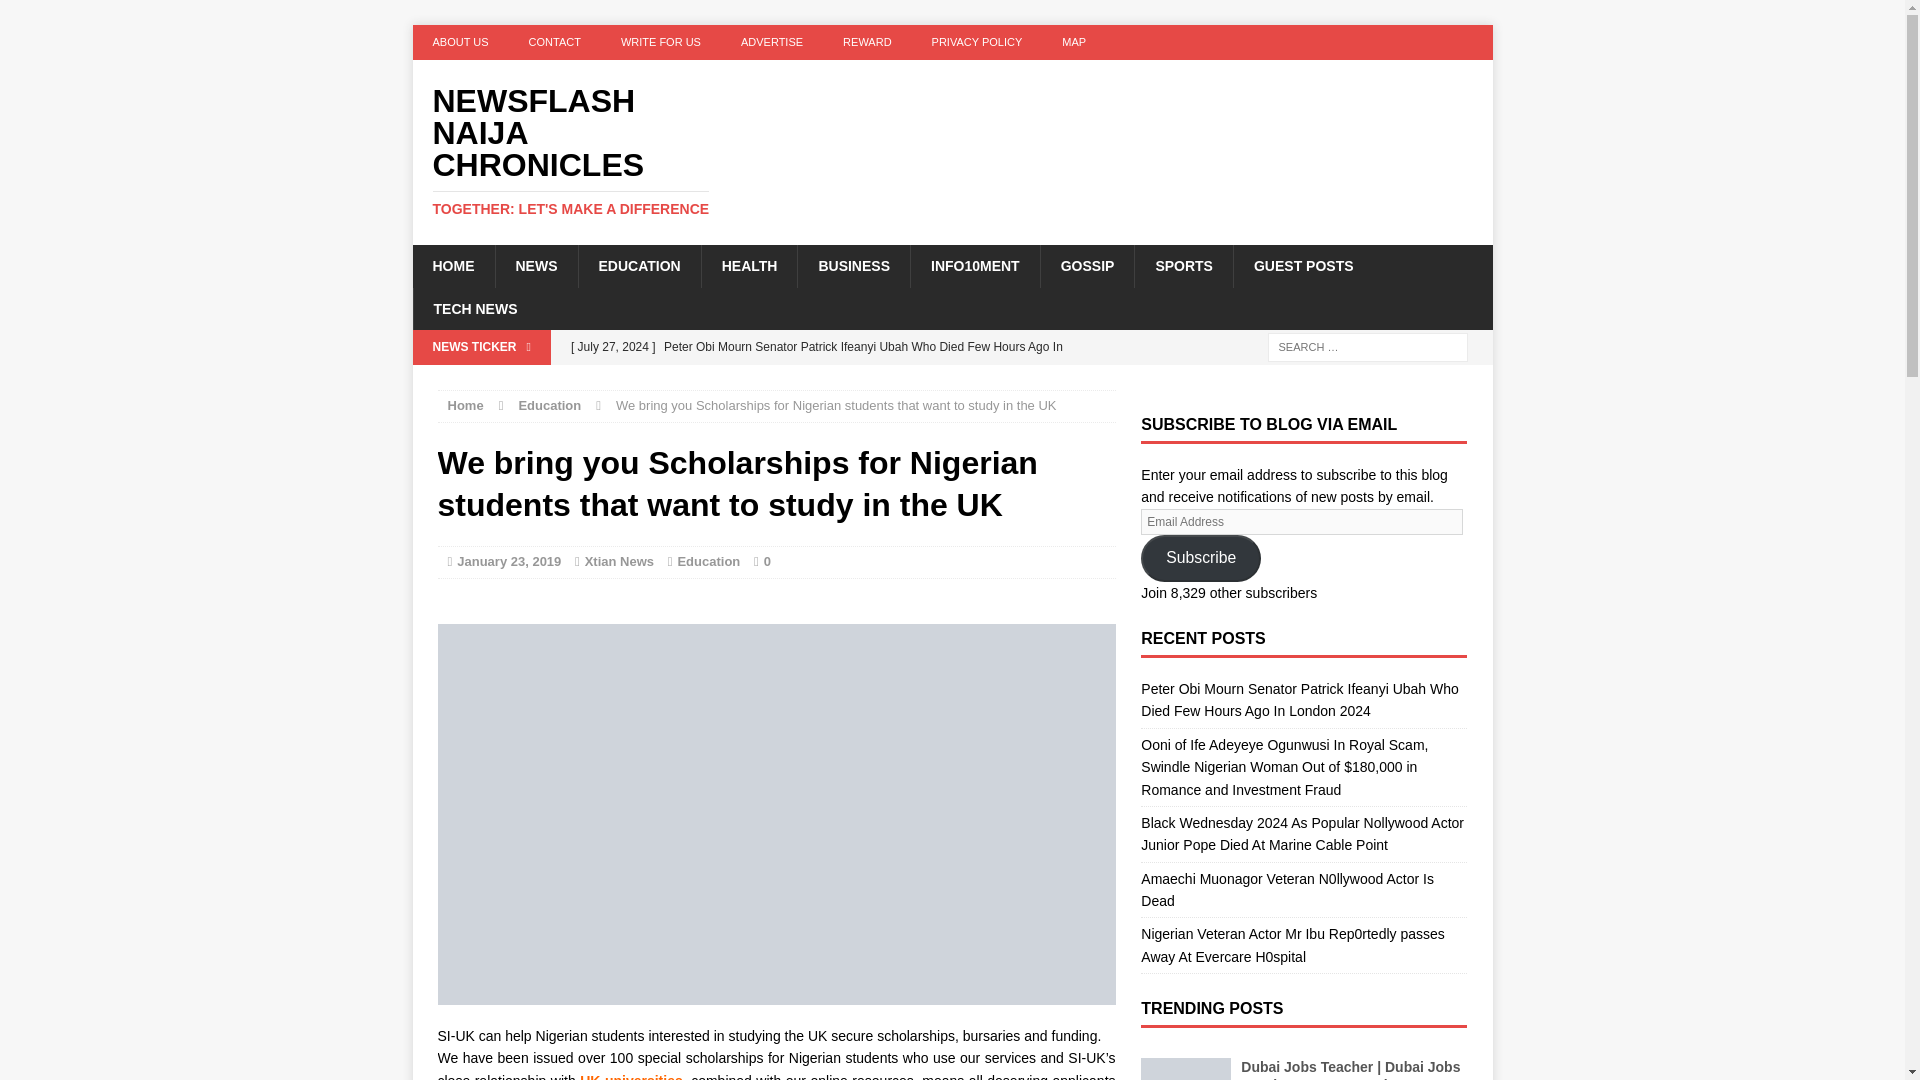  What do you see at coordinates (550, 405) in the screenshot?
I see `Education` at bounding box center [550, 405].